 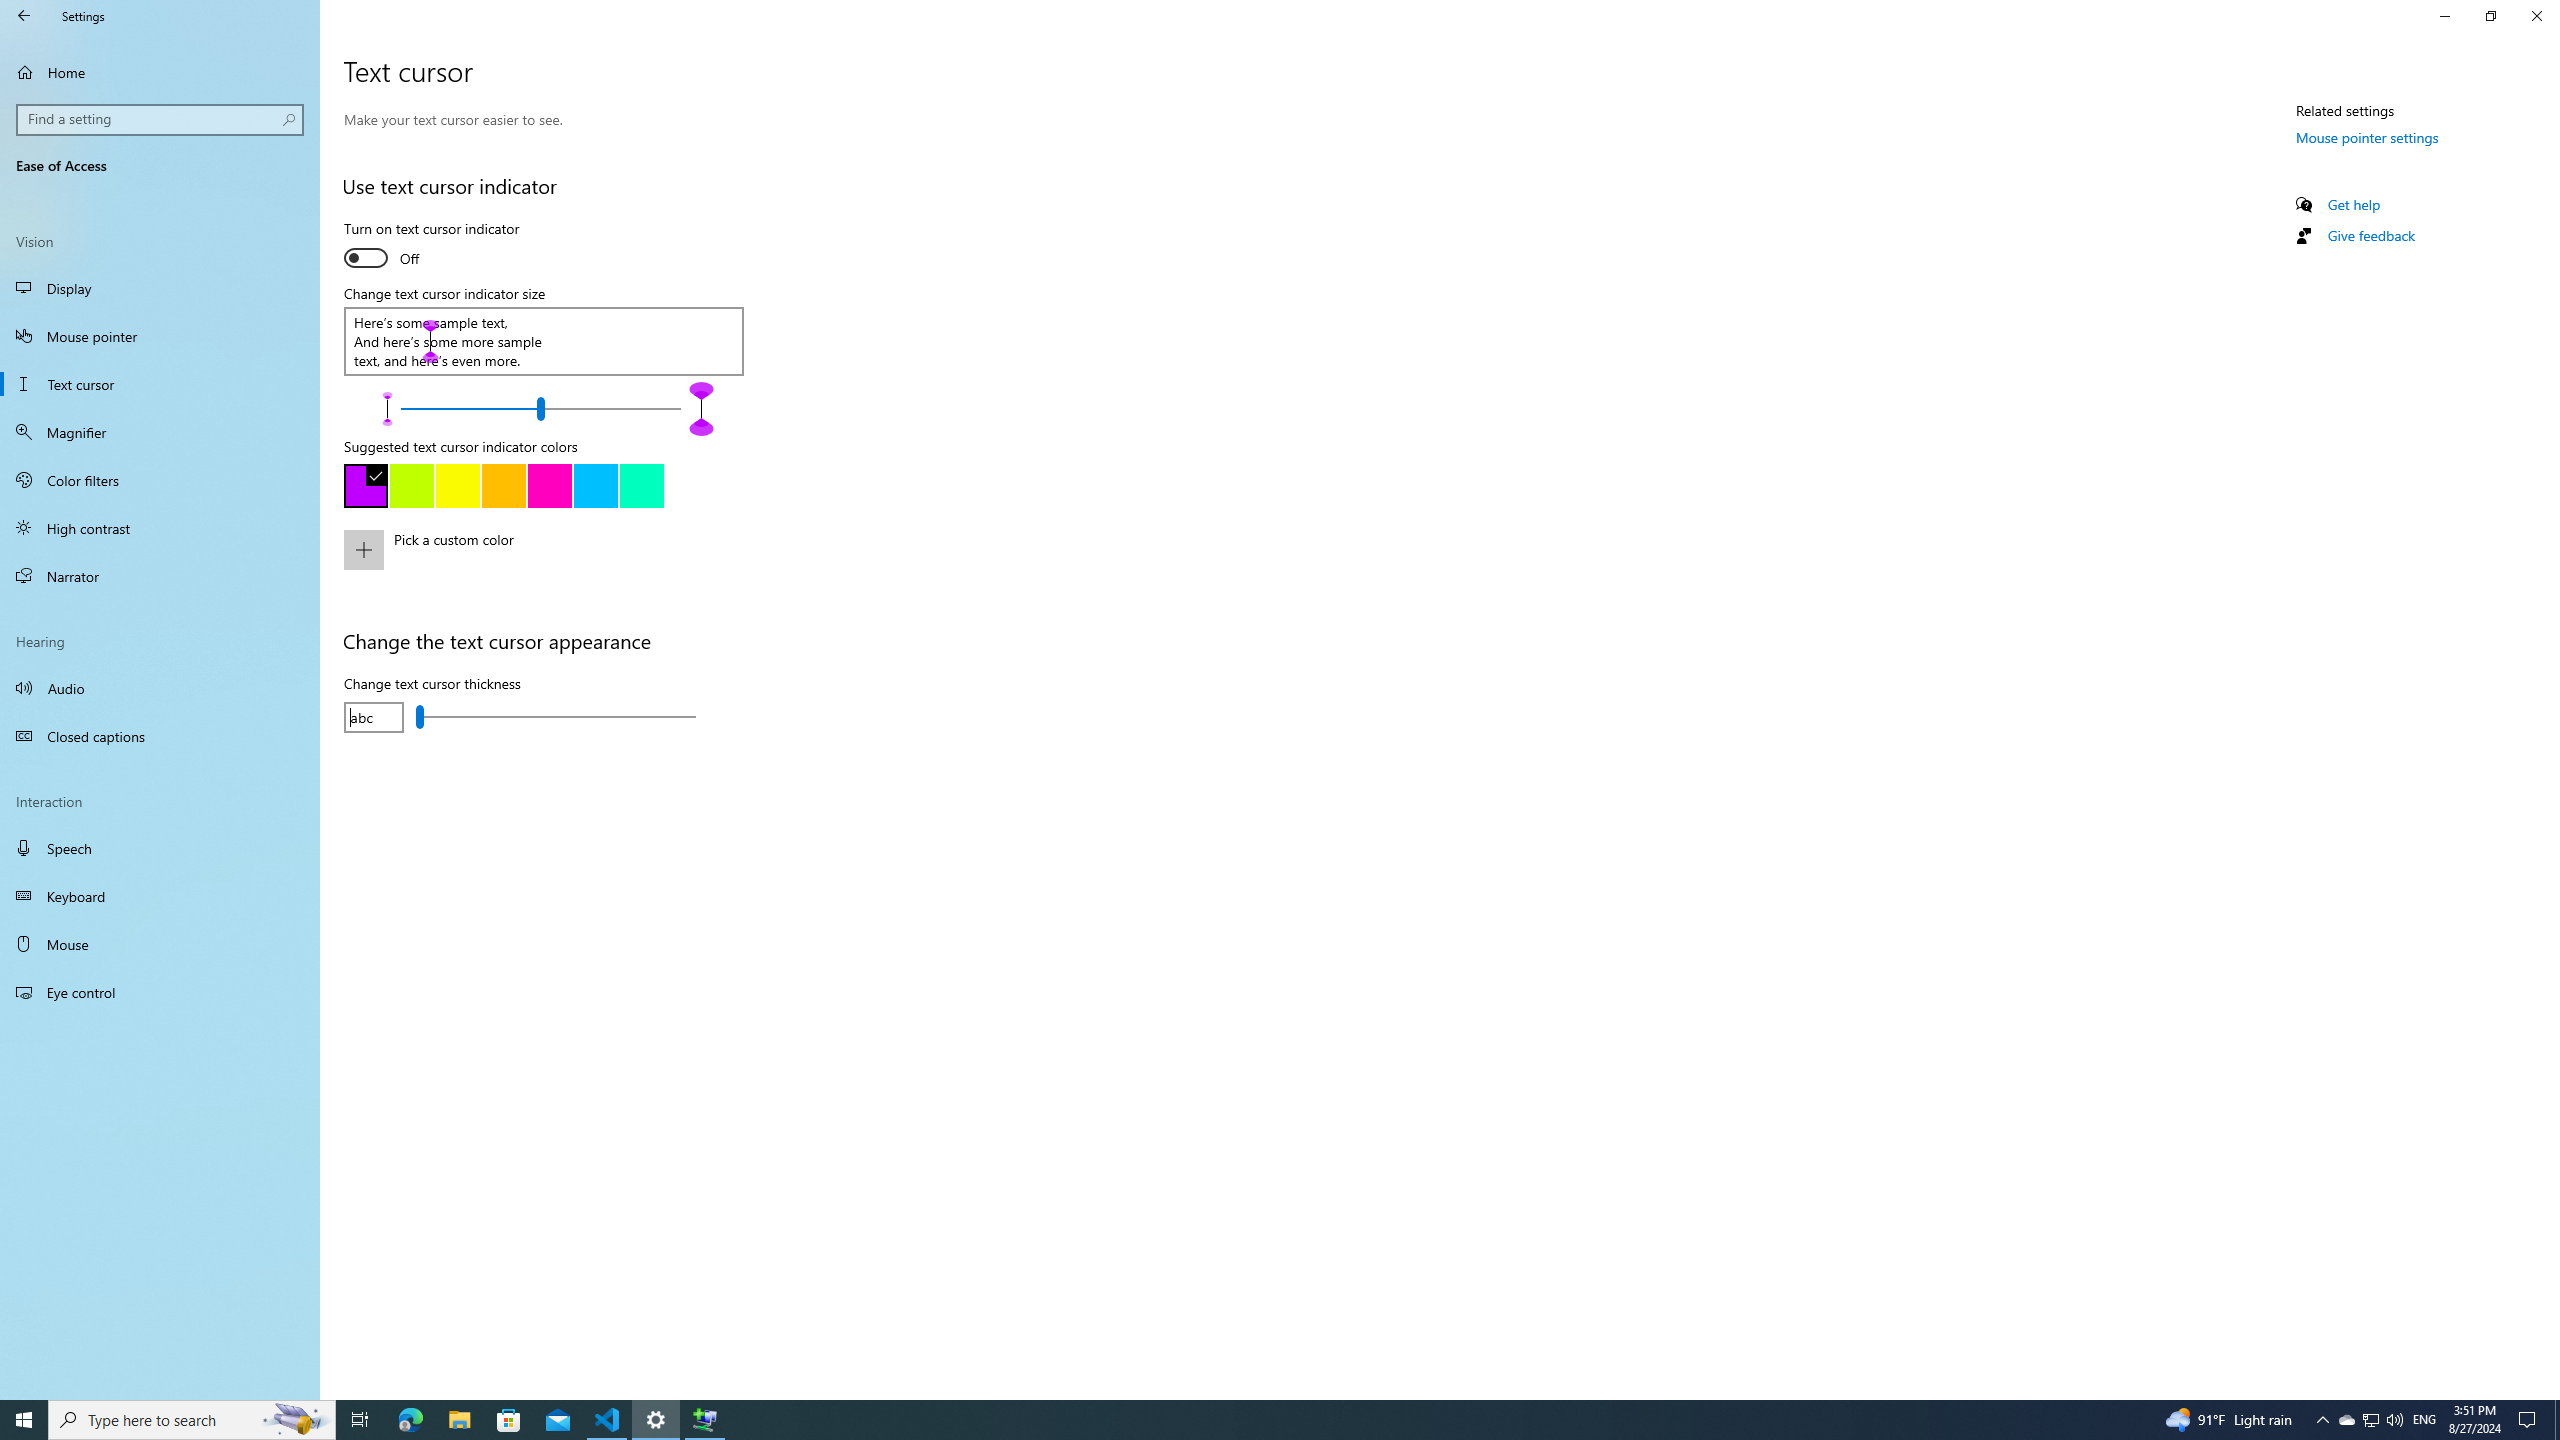 I want to click on Purple, so click(x=366, y=486).